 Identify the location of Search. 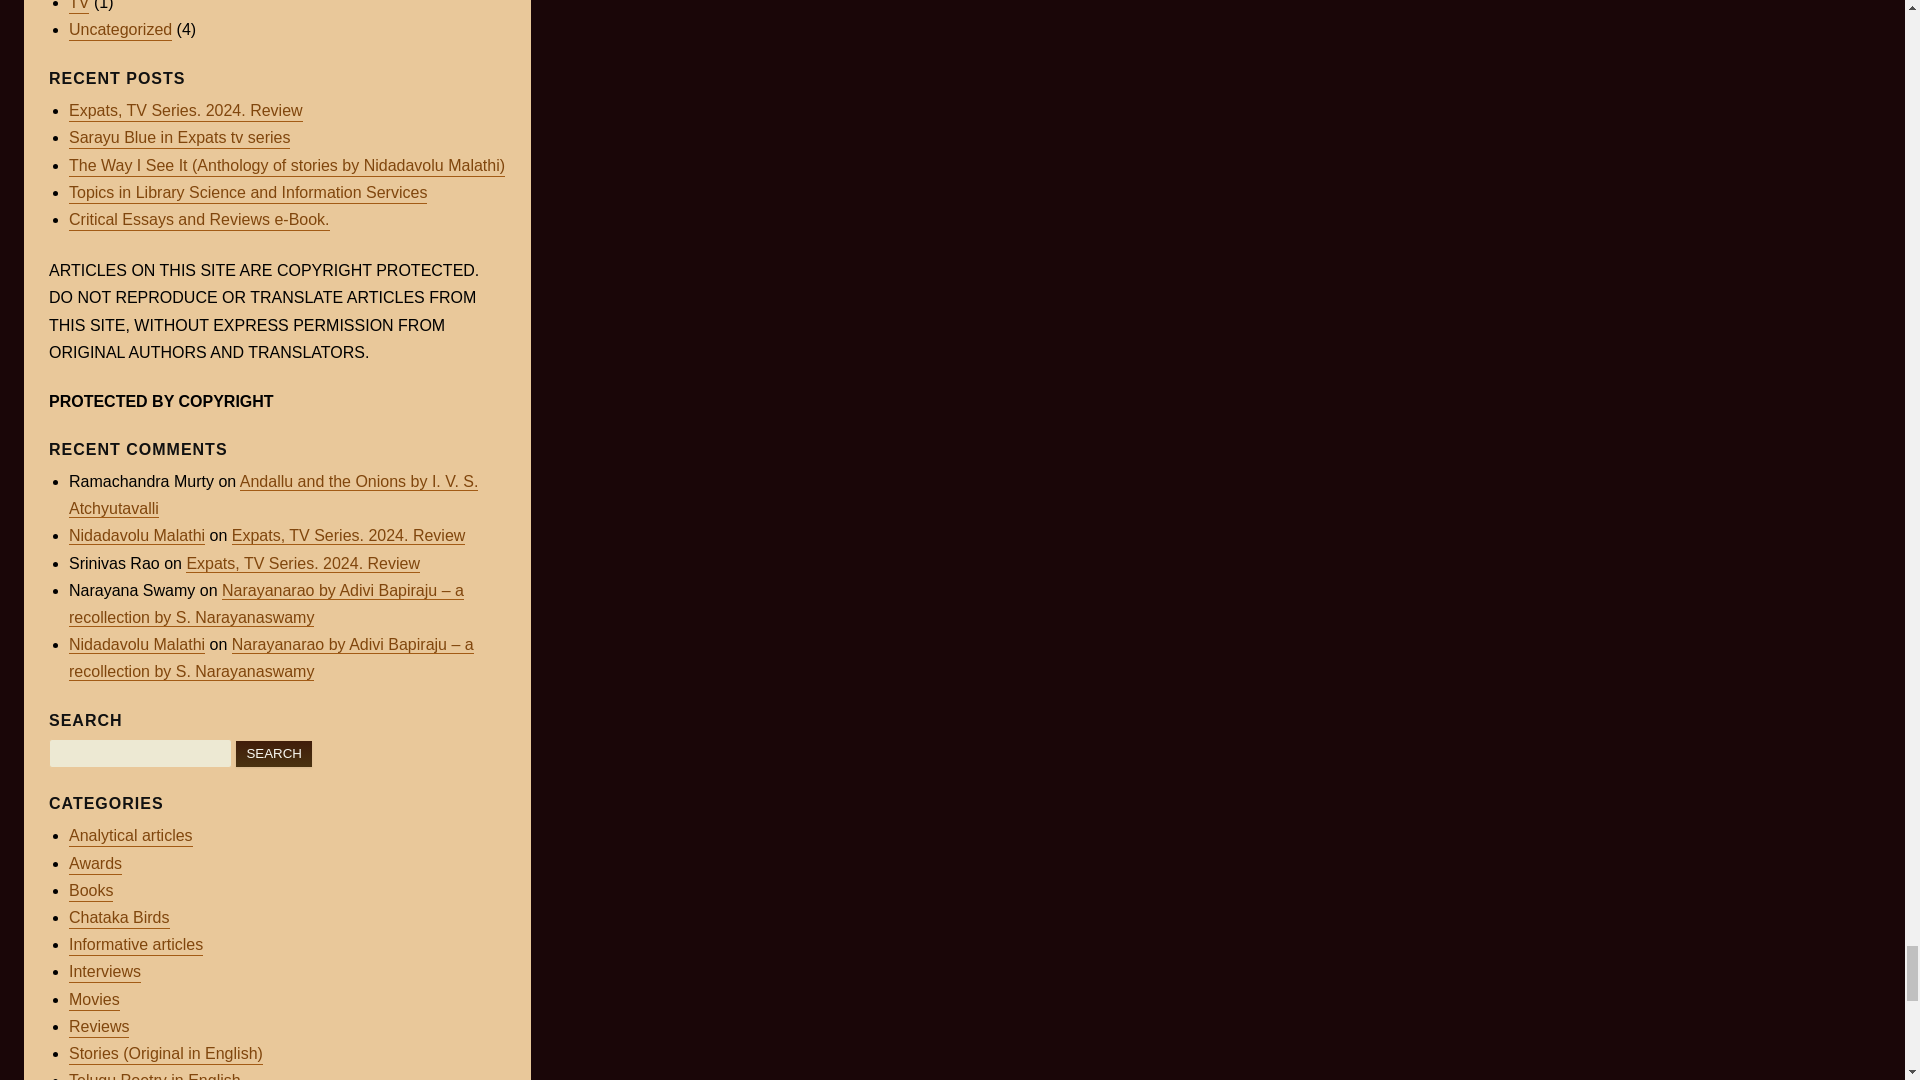
(274, 752).